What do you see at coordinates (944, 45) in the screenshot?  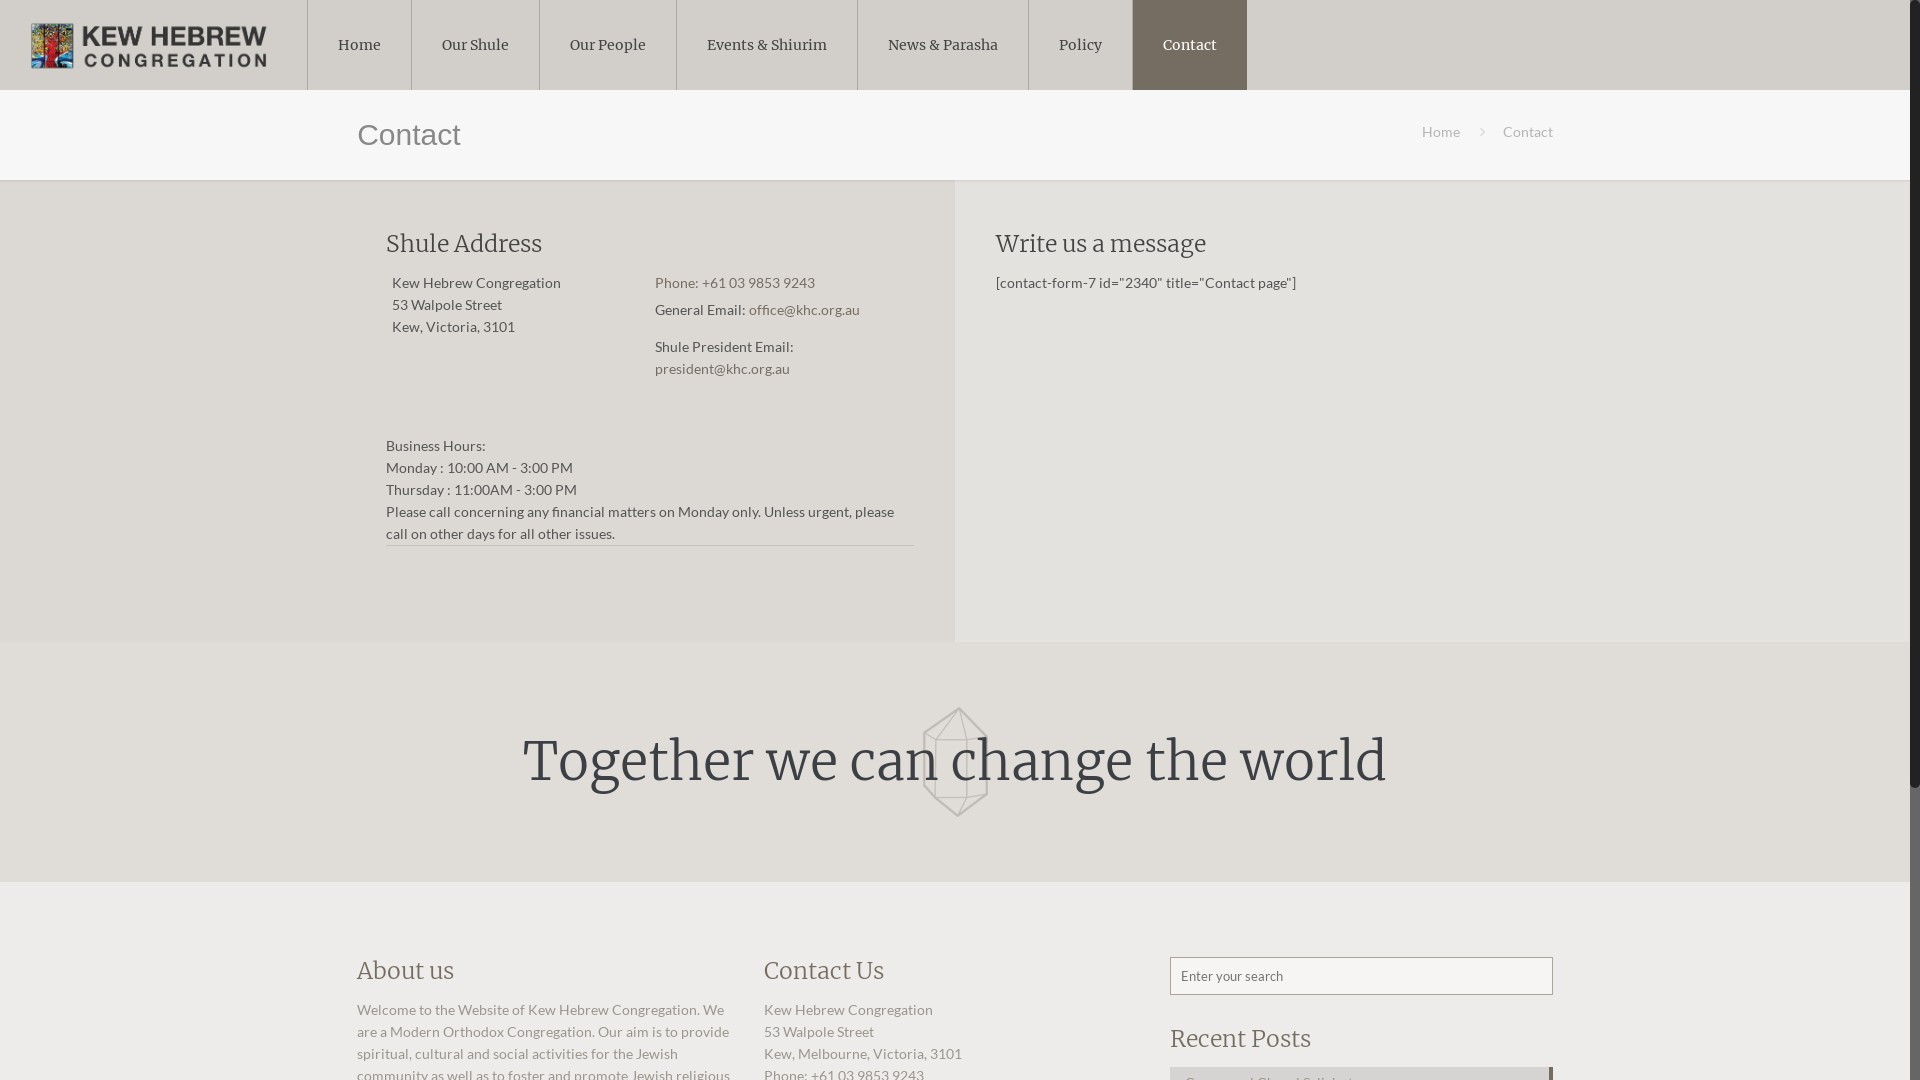 I see `News & Parasha` at bounding box center [944, 45].